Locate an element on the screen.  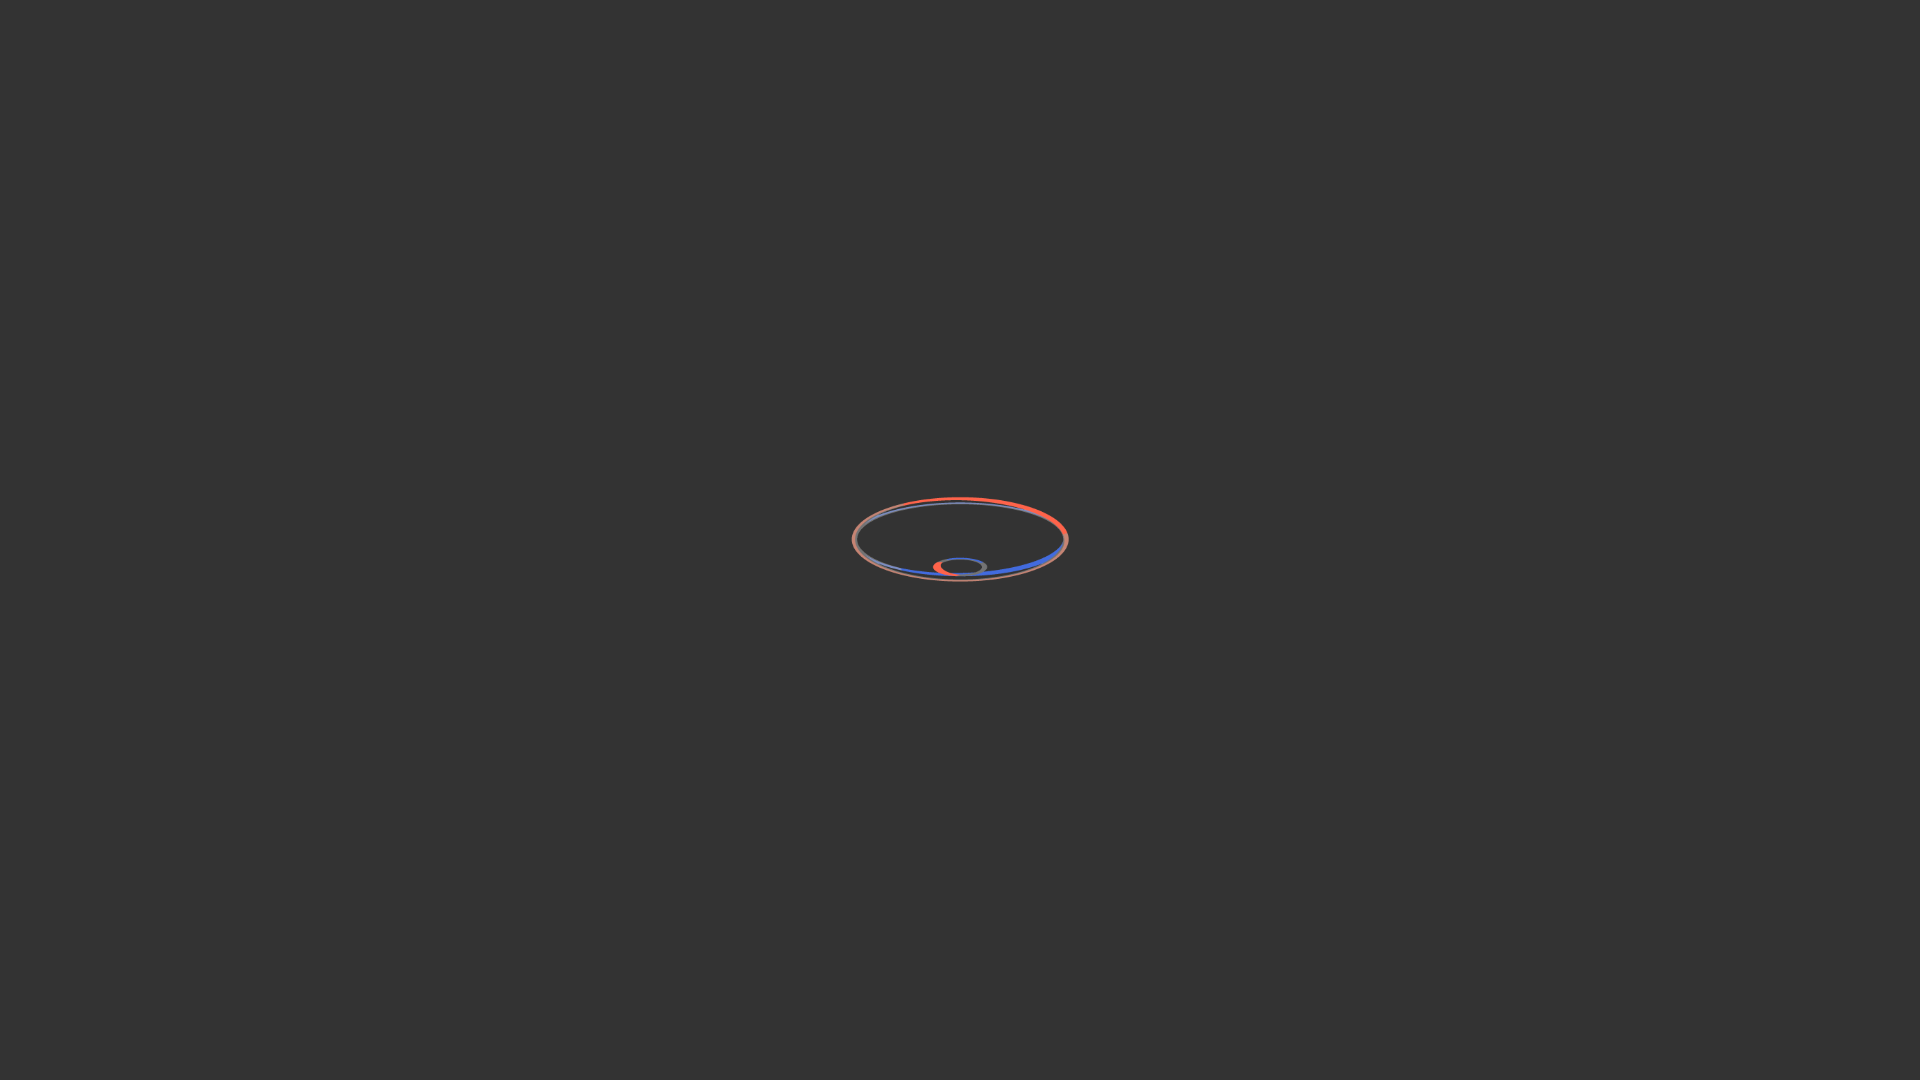
RESOURCES REVIEWS is located at coordinates (1585, 58).